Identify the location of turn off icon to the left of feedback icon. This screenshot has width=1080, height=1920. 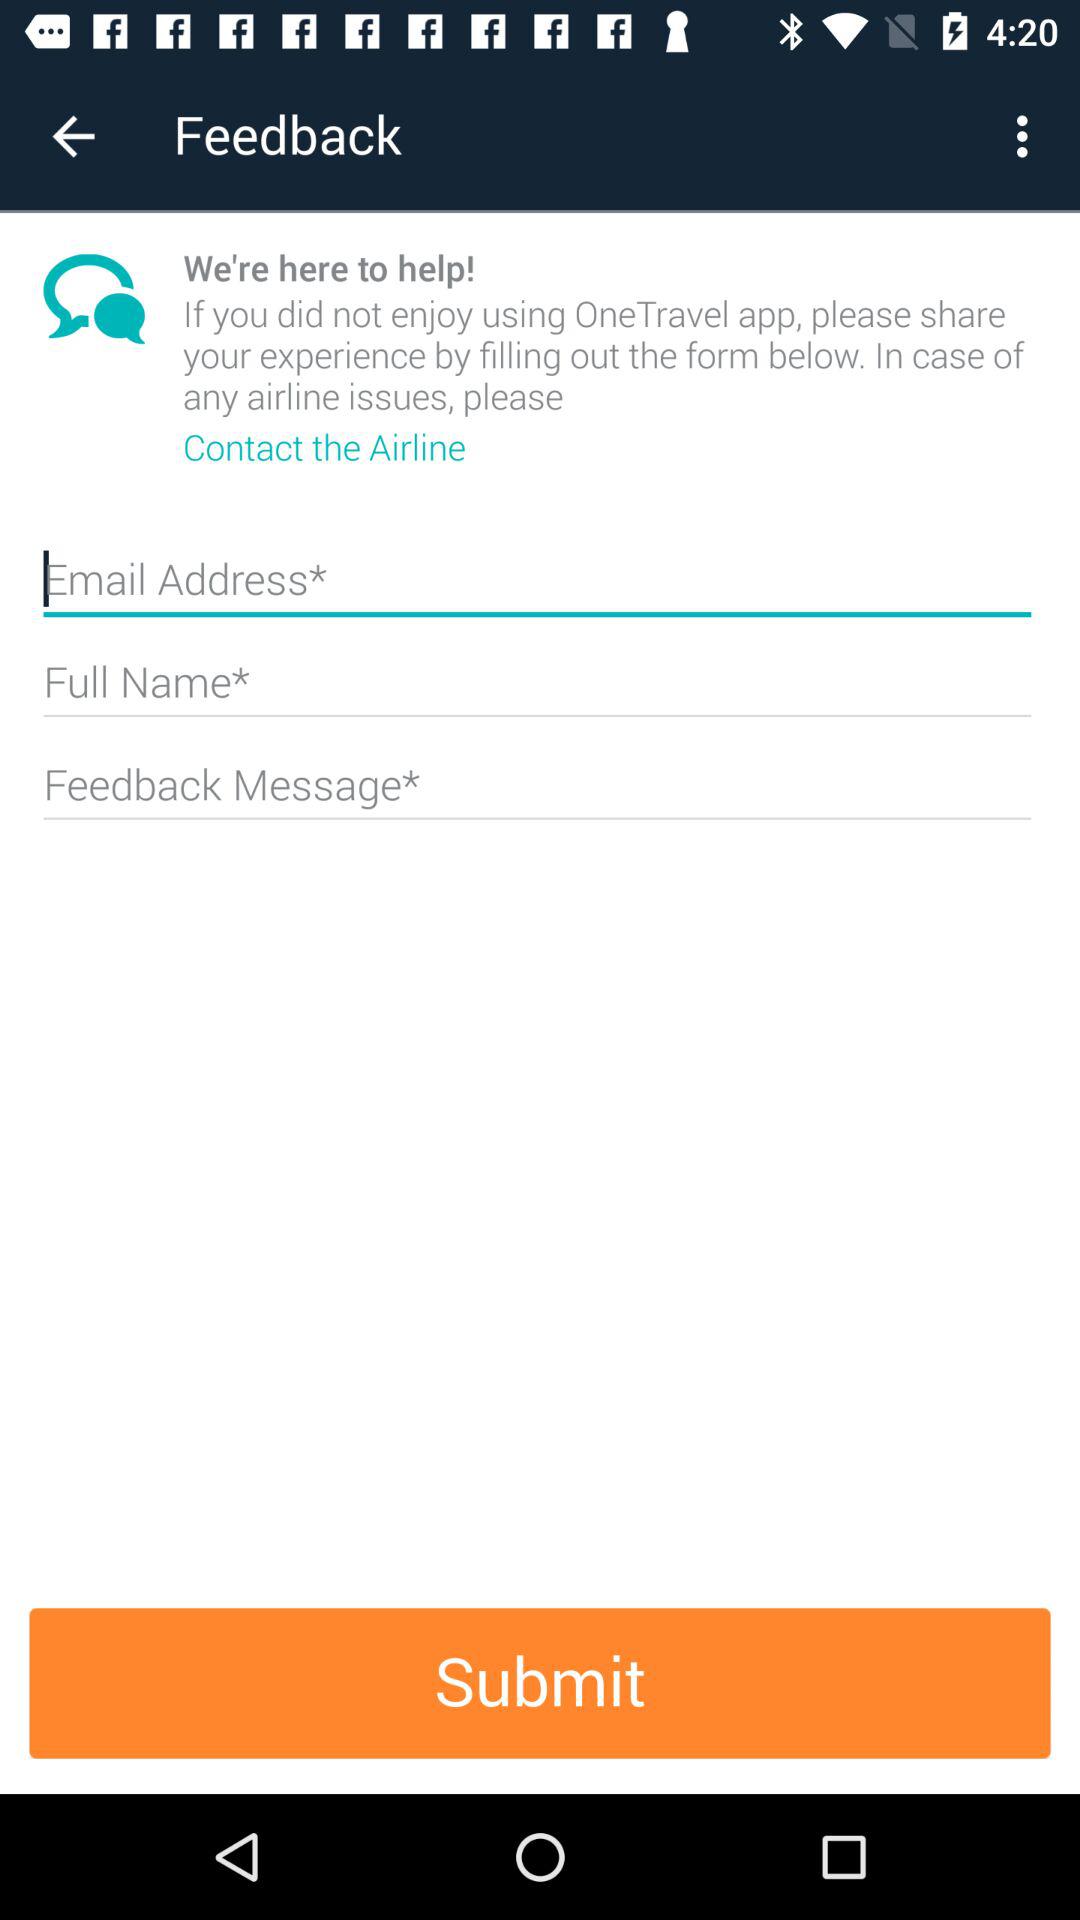
(73, 136).